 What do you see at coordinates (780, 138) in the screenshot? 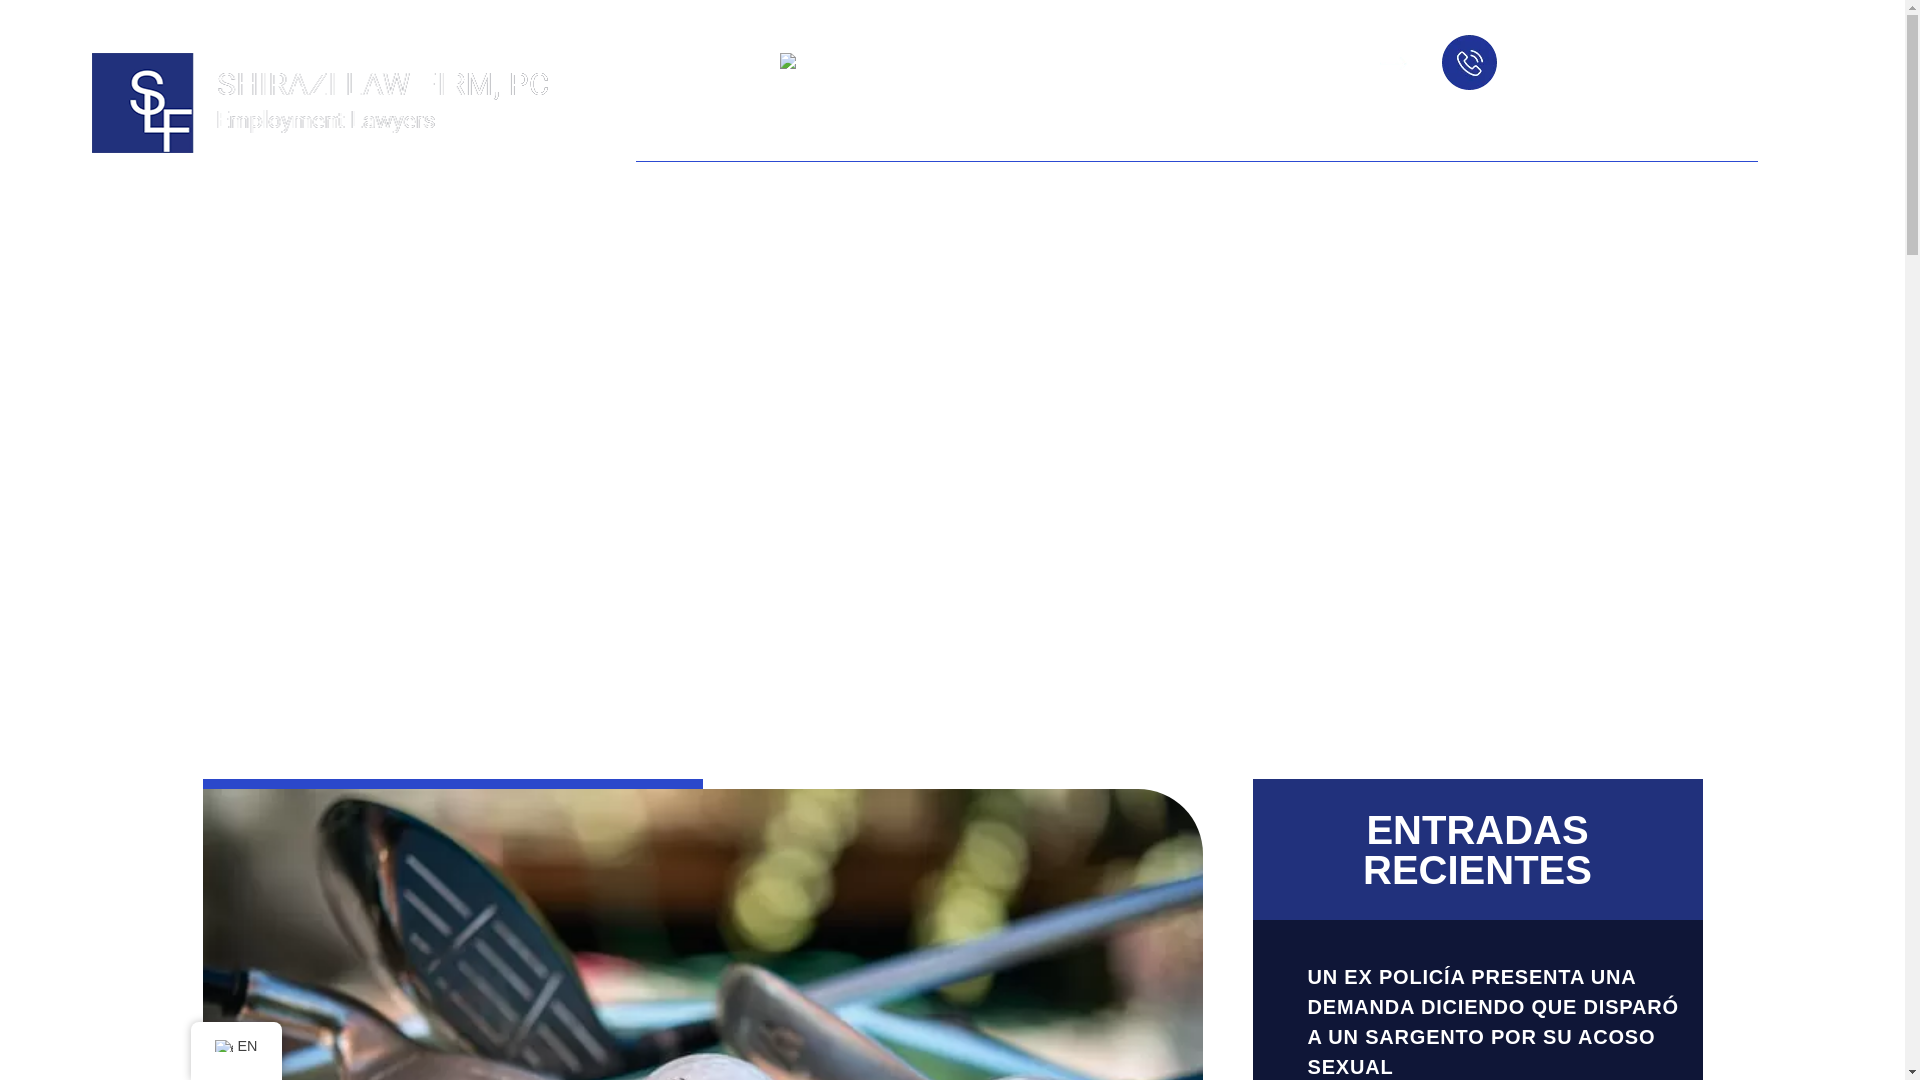
I see `ABOGADO` at bounding box center [780, 138].